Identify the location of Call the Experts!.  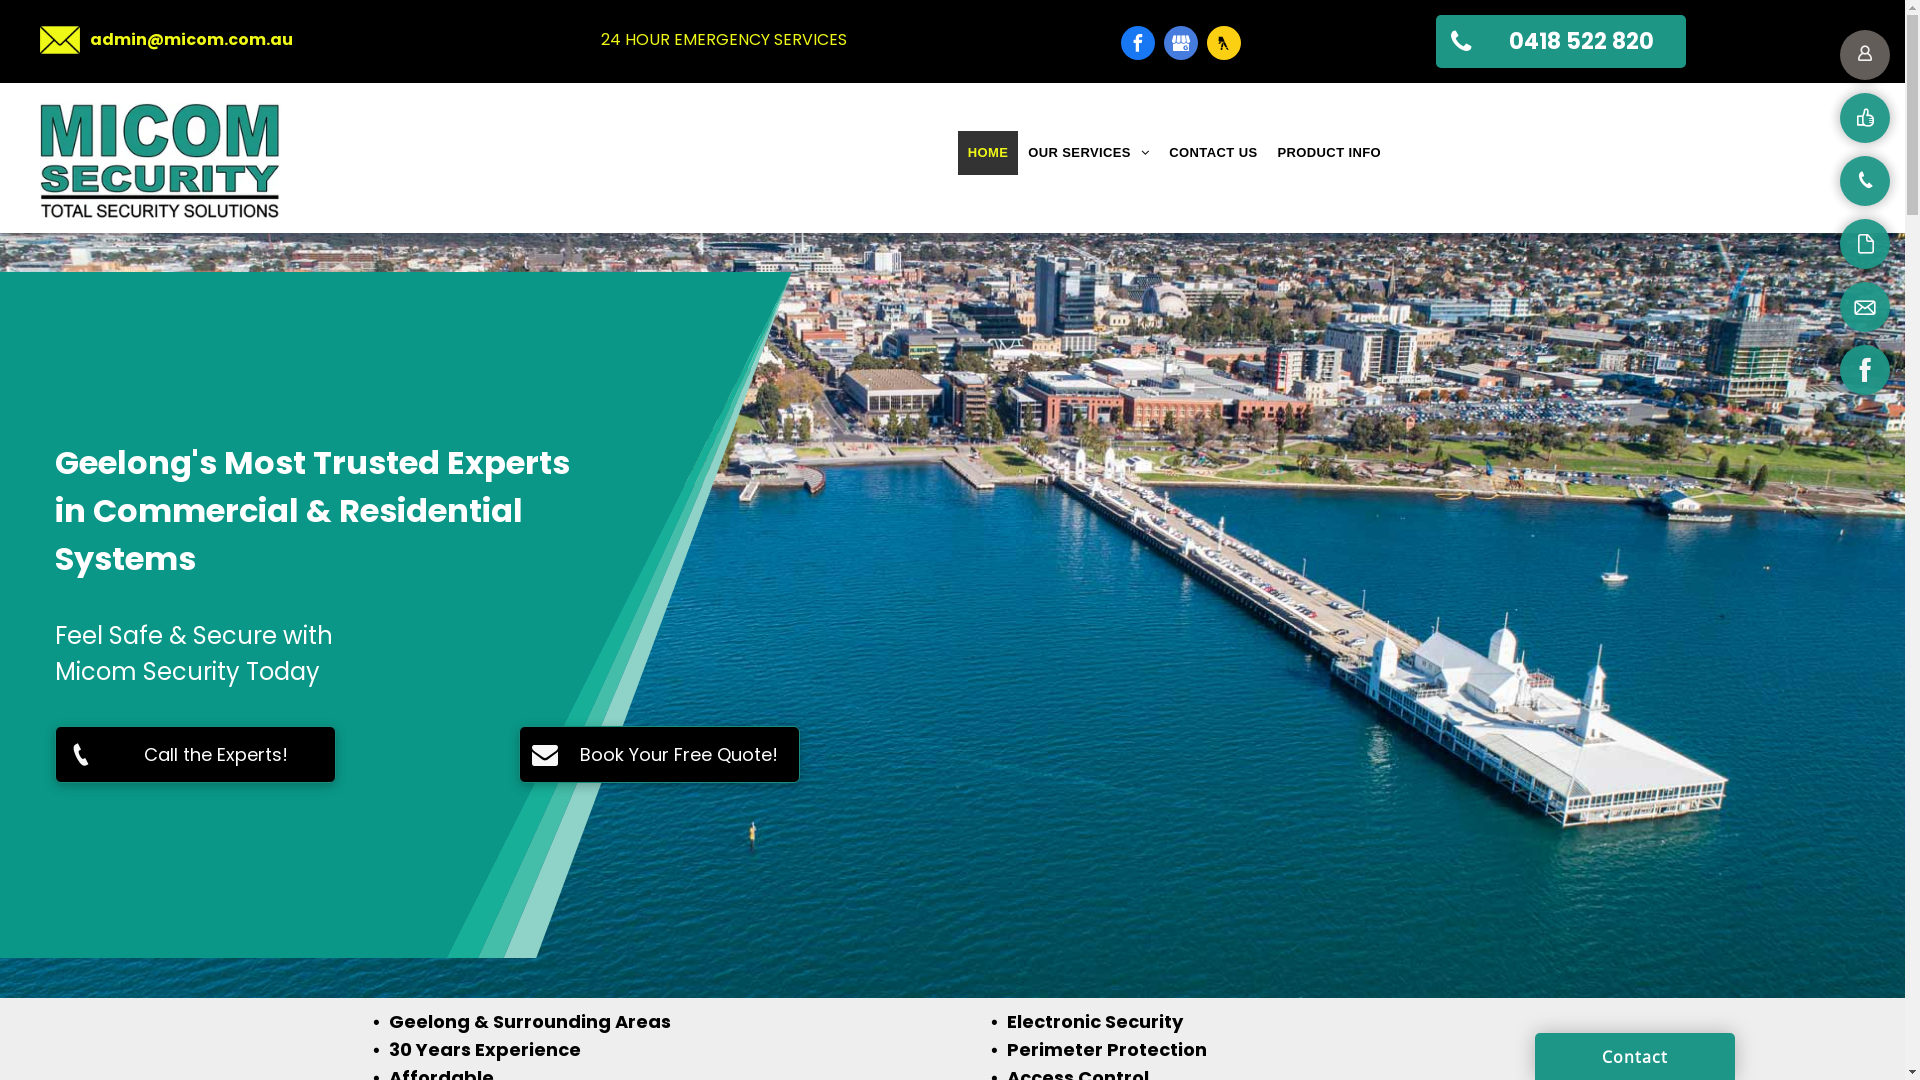
(196, 754).